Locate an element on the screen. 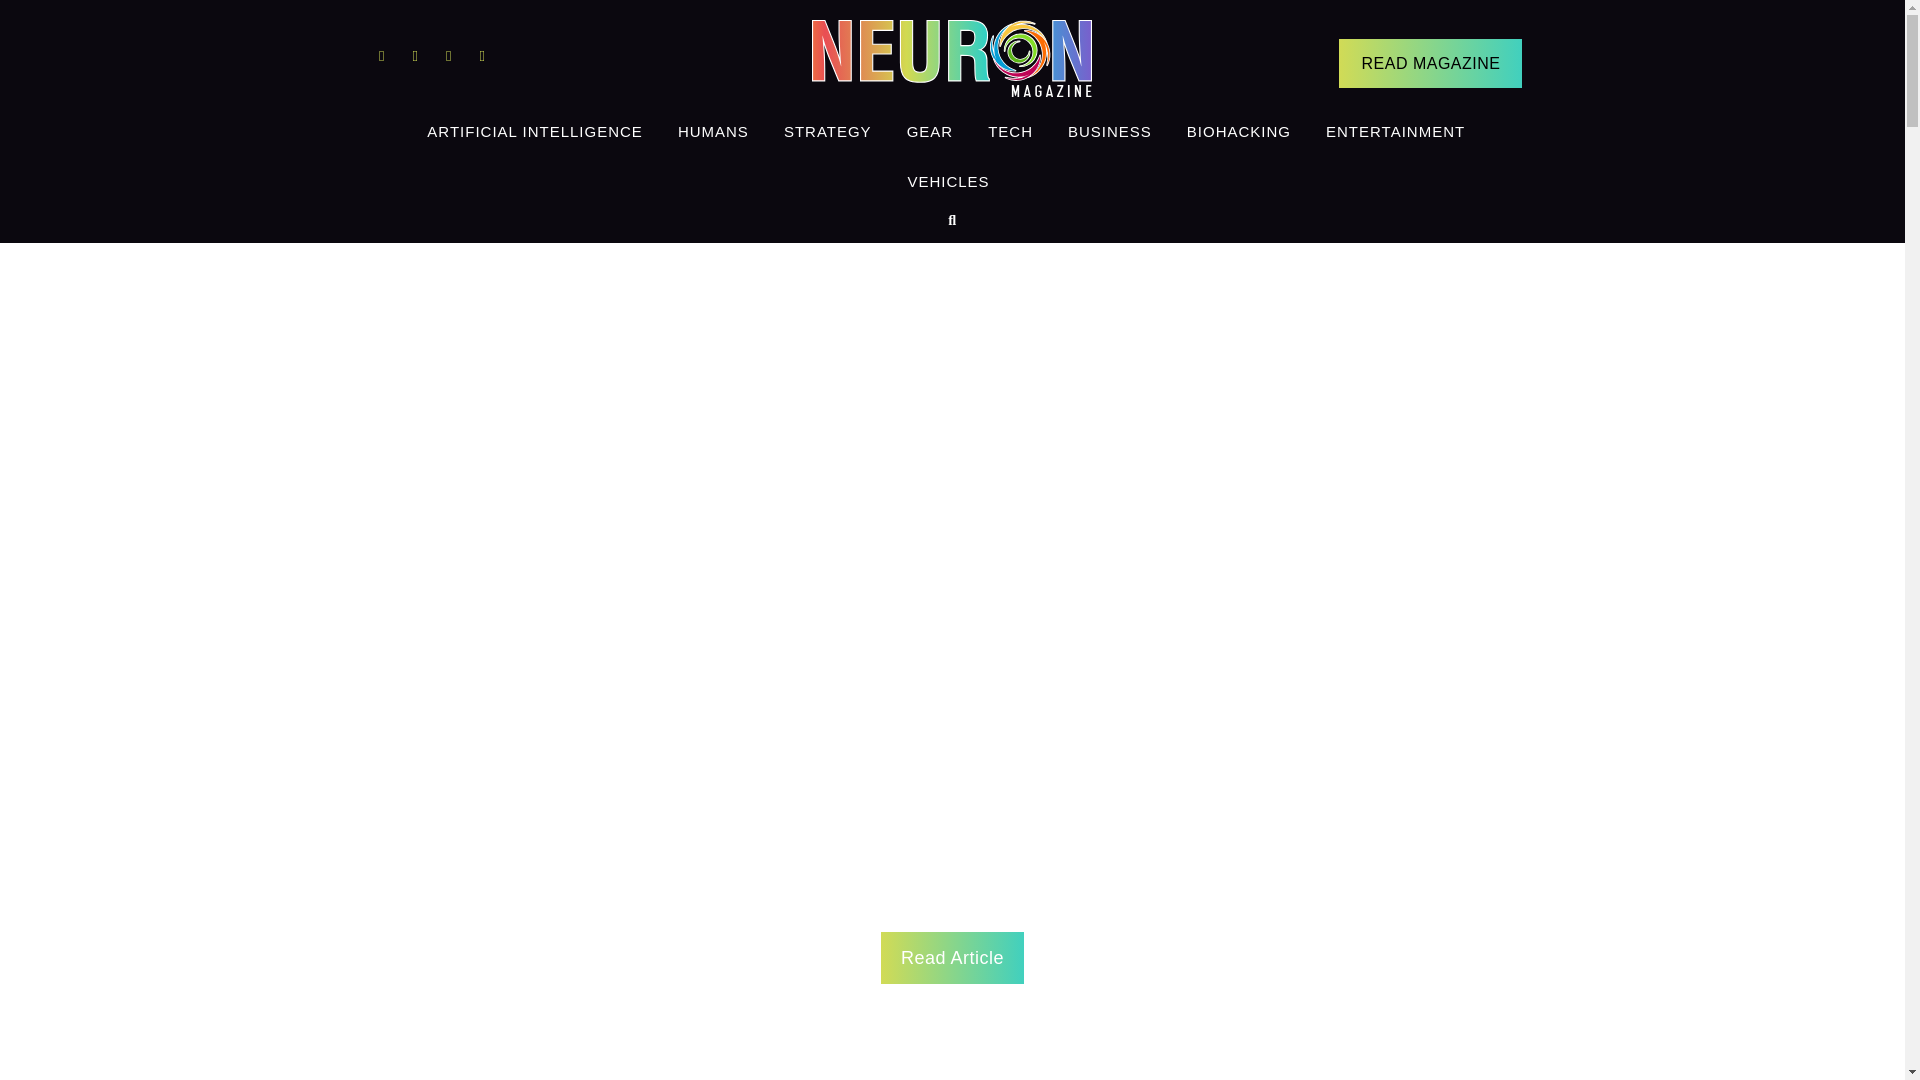 This screenshot has width=1920, height=1080. ARTIFICIAL INTELLIGENCE is located at coordinates (535, 131).